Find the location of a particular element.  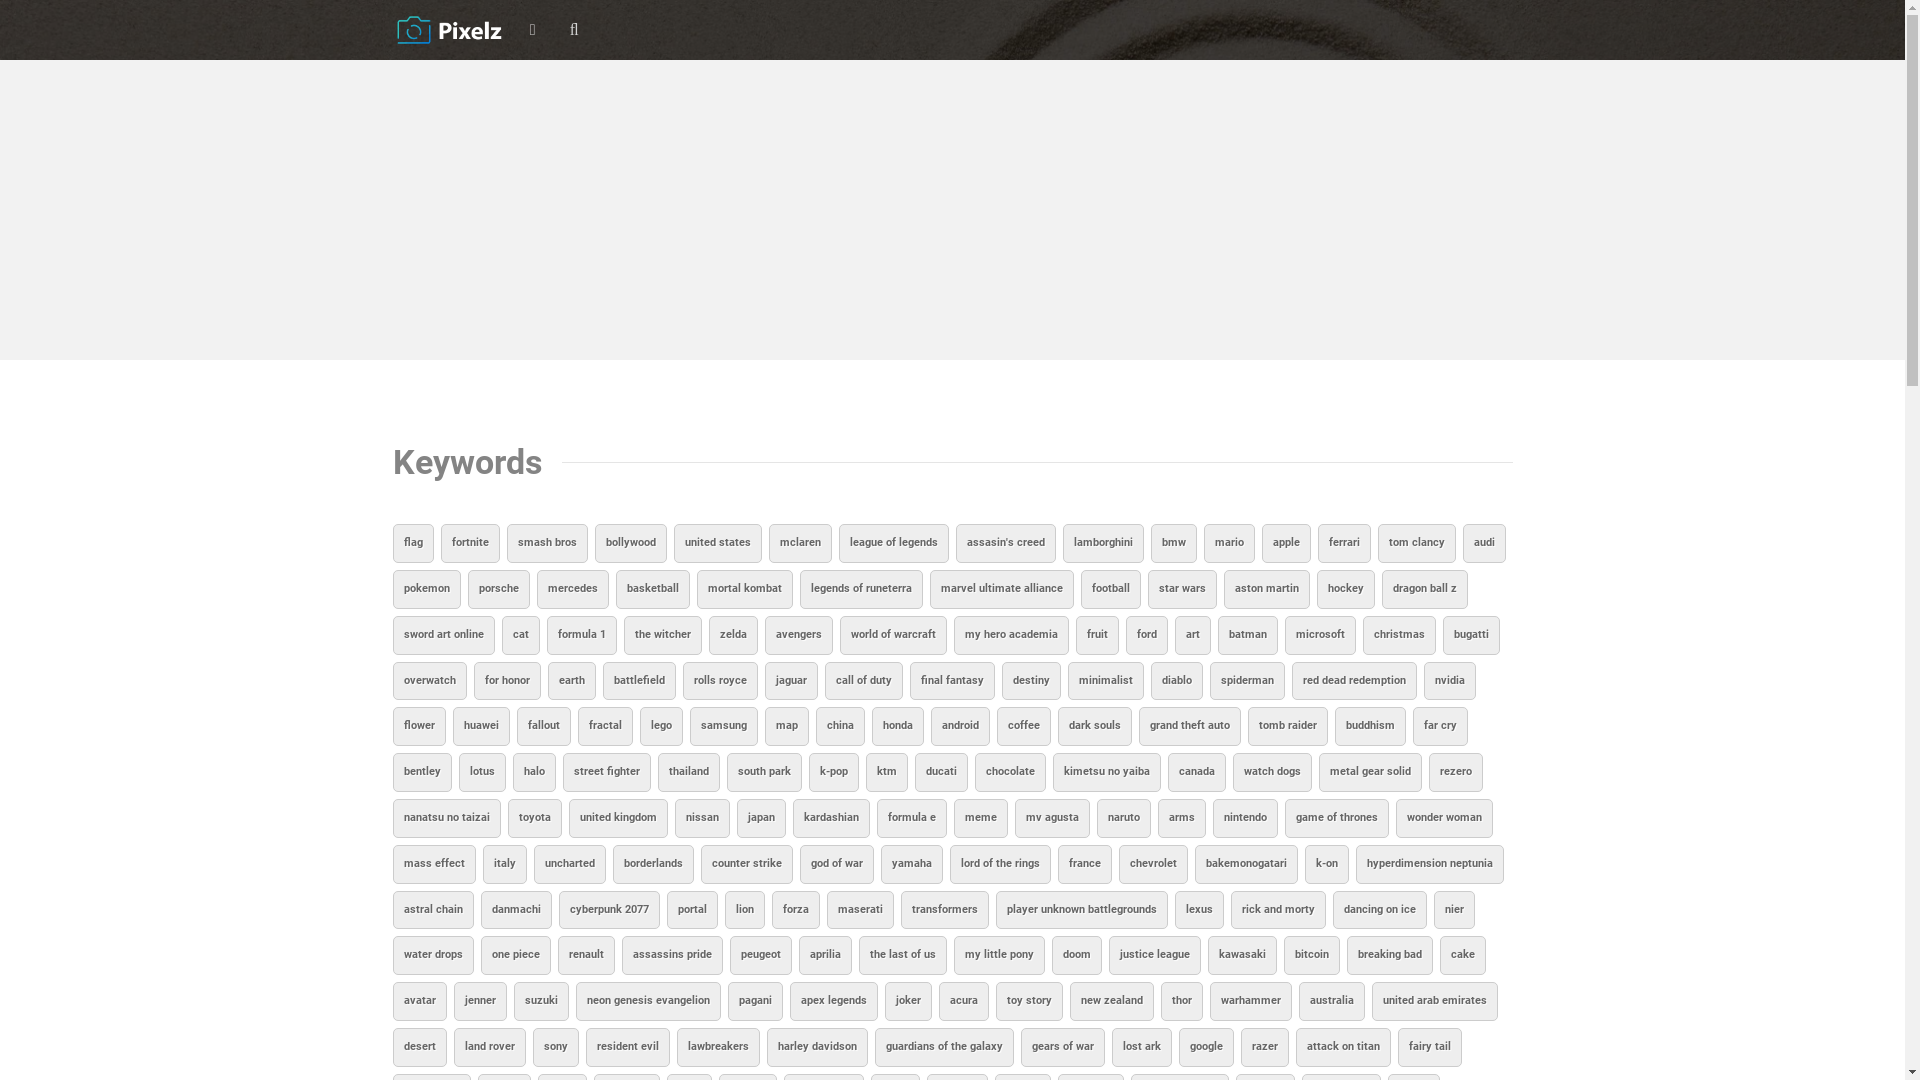

mass effect is located at coordinates (434, 864).